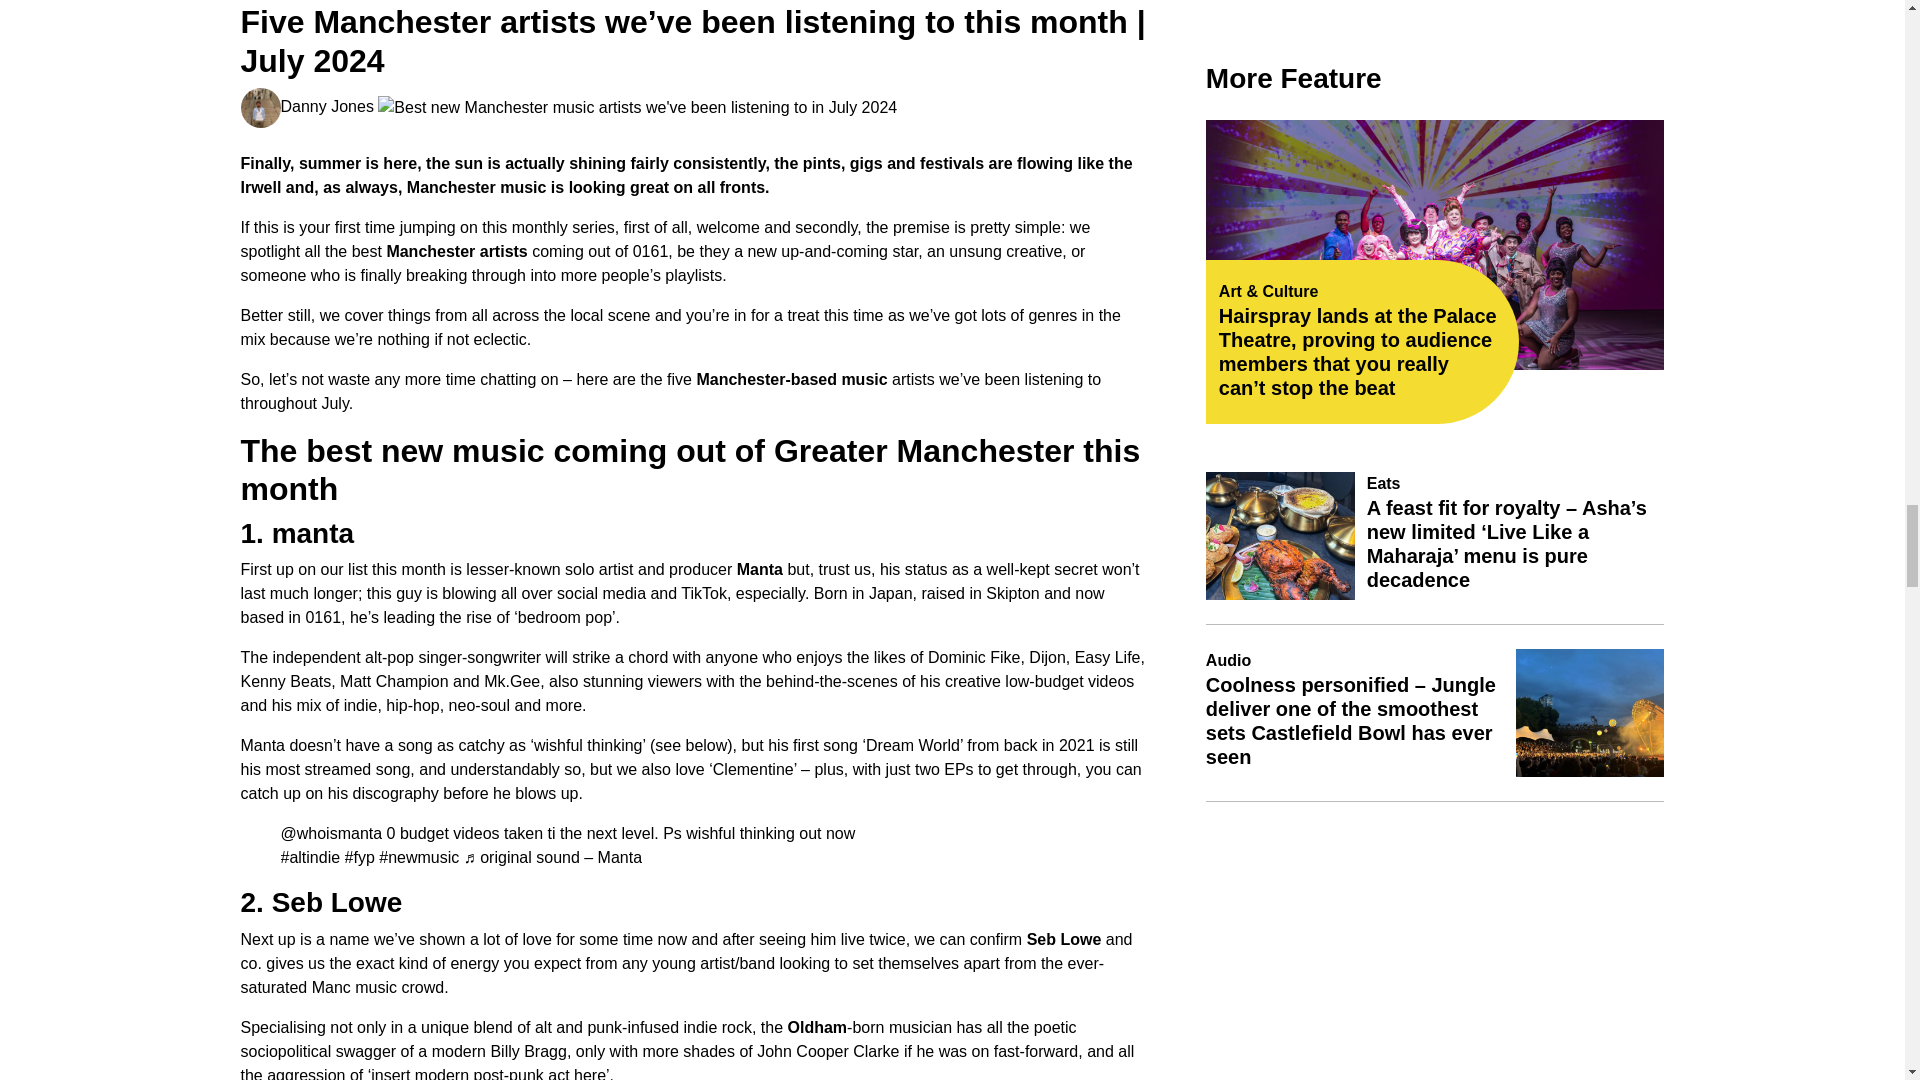 This screenshot has width=1920, height=1080. I want to click on newmusic, so click(418, 858).